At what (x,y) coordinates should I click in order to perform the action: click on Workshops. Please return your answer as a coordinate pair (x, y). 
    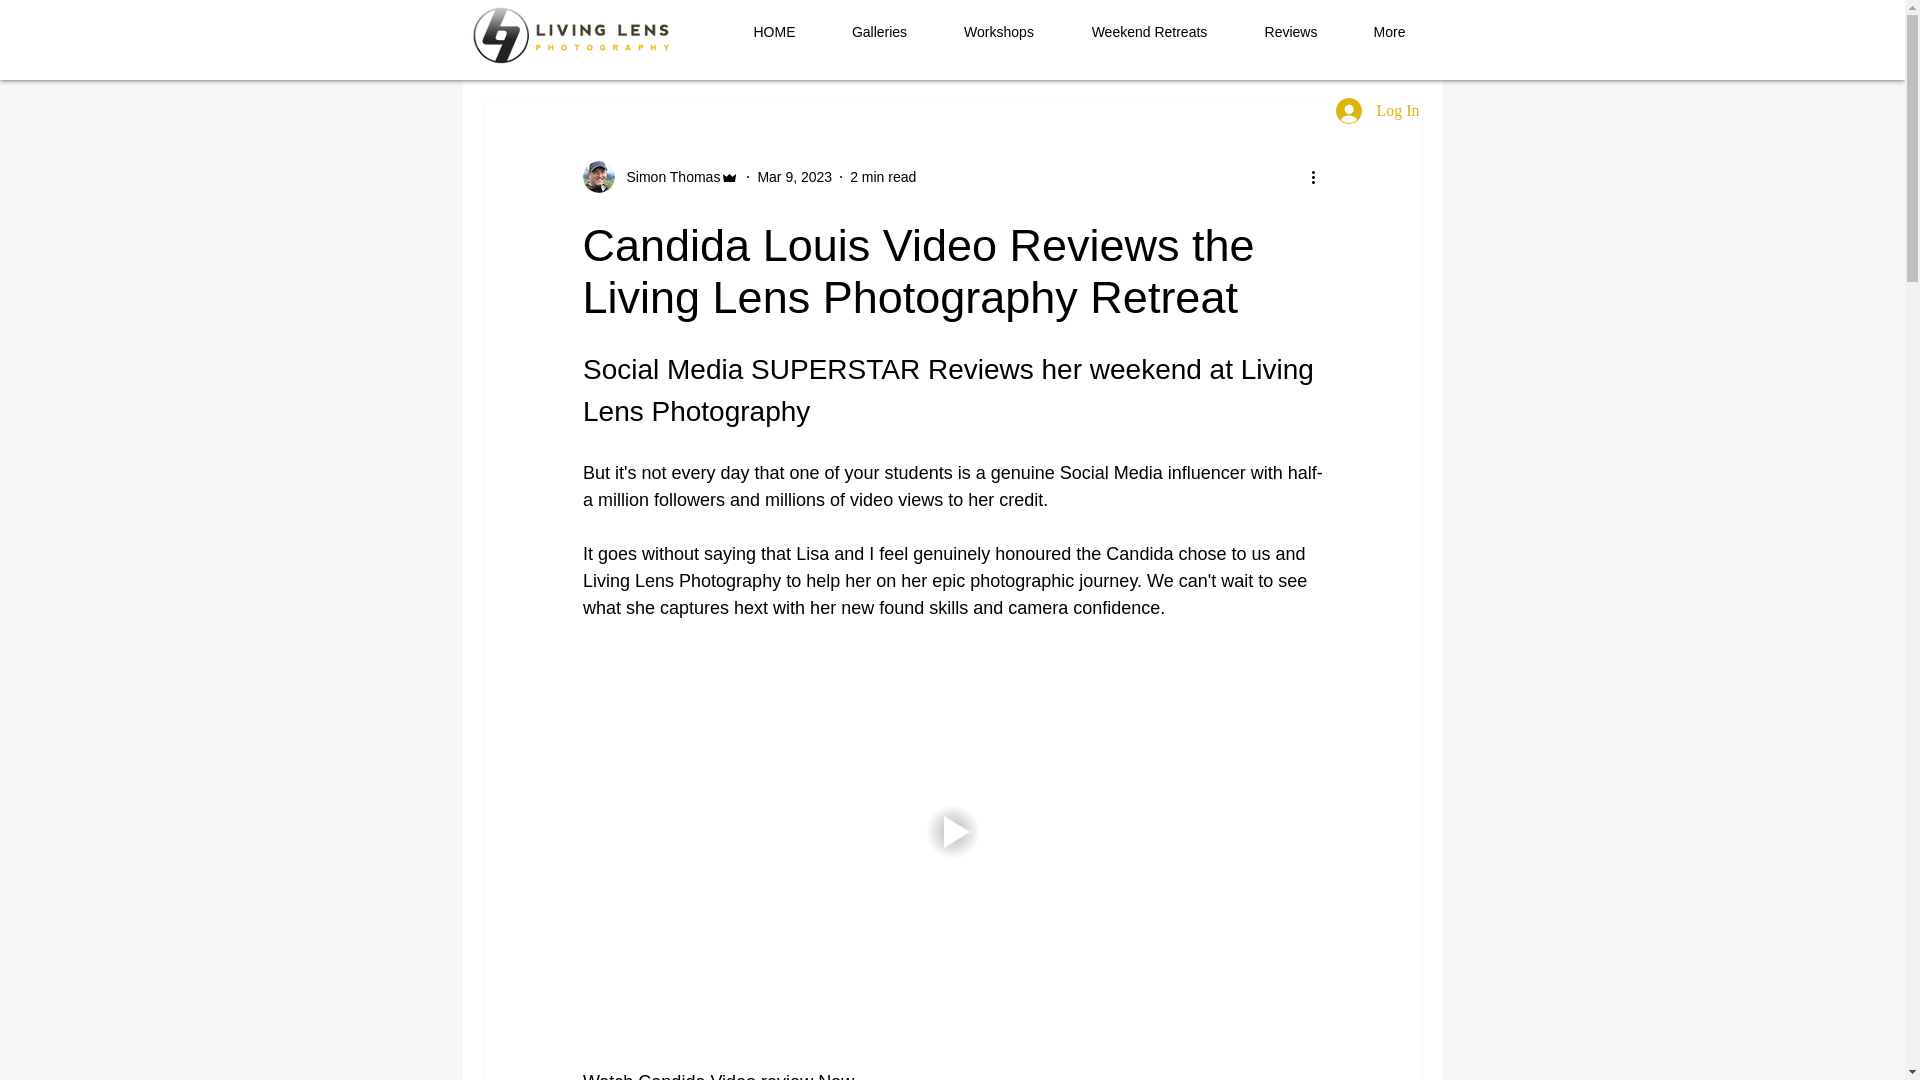
    Looking at the image, I should click on (1000, 32).